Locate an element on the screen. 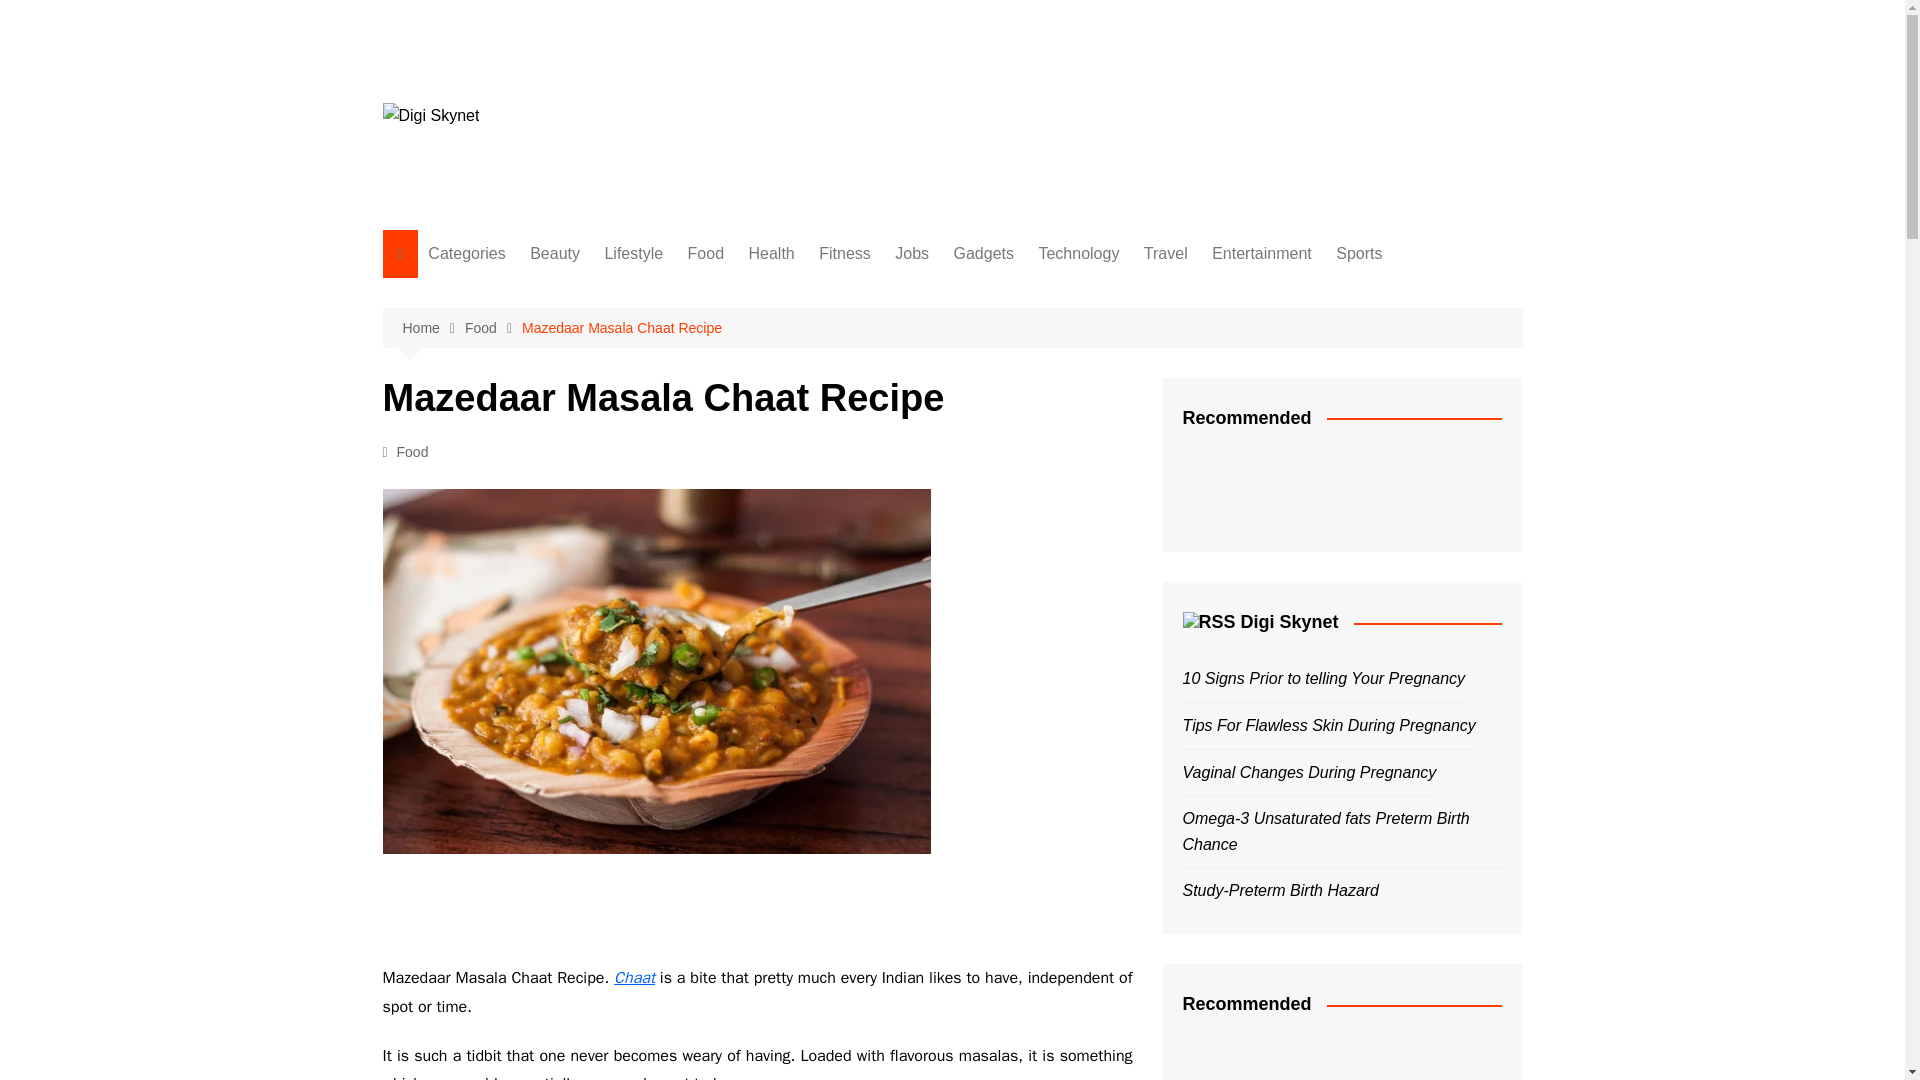  Sports is located at coordinates (1359, 254).